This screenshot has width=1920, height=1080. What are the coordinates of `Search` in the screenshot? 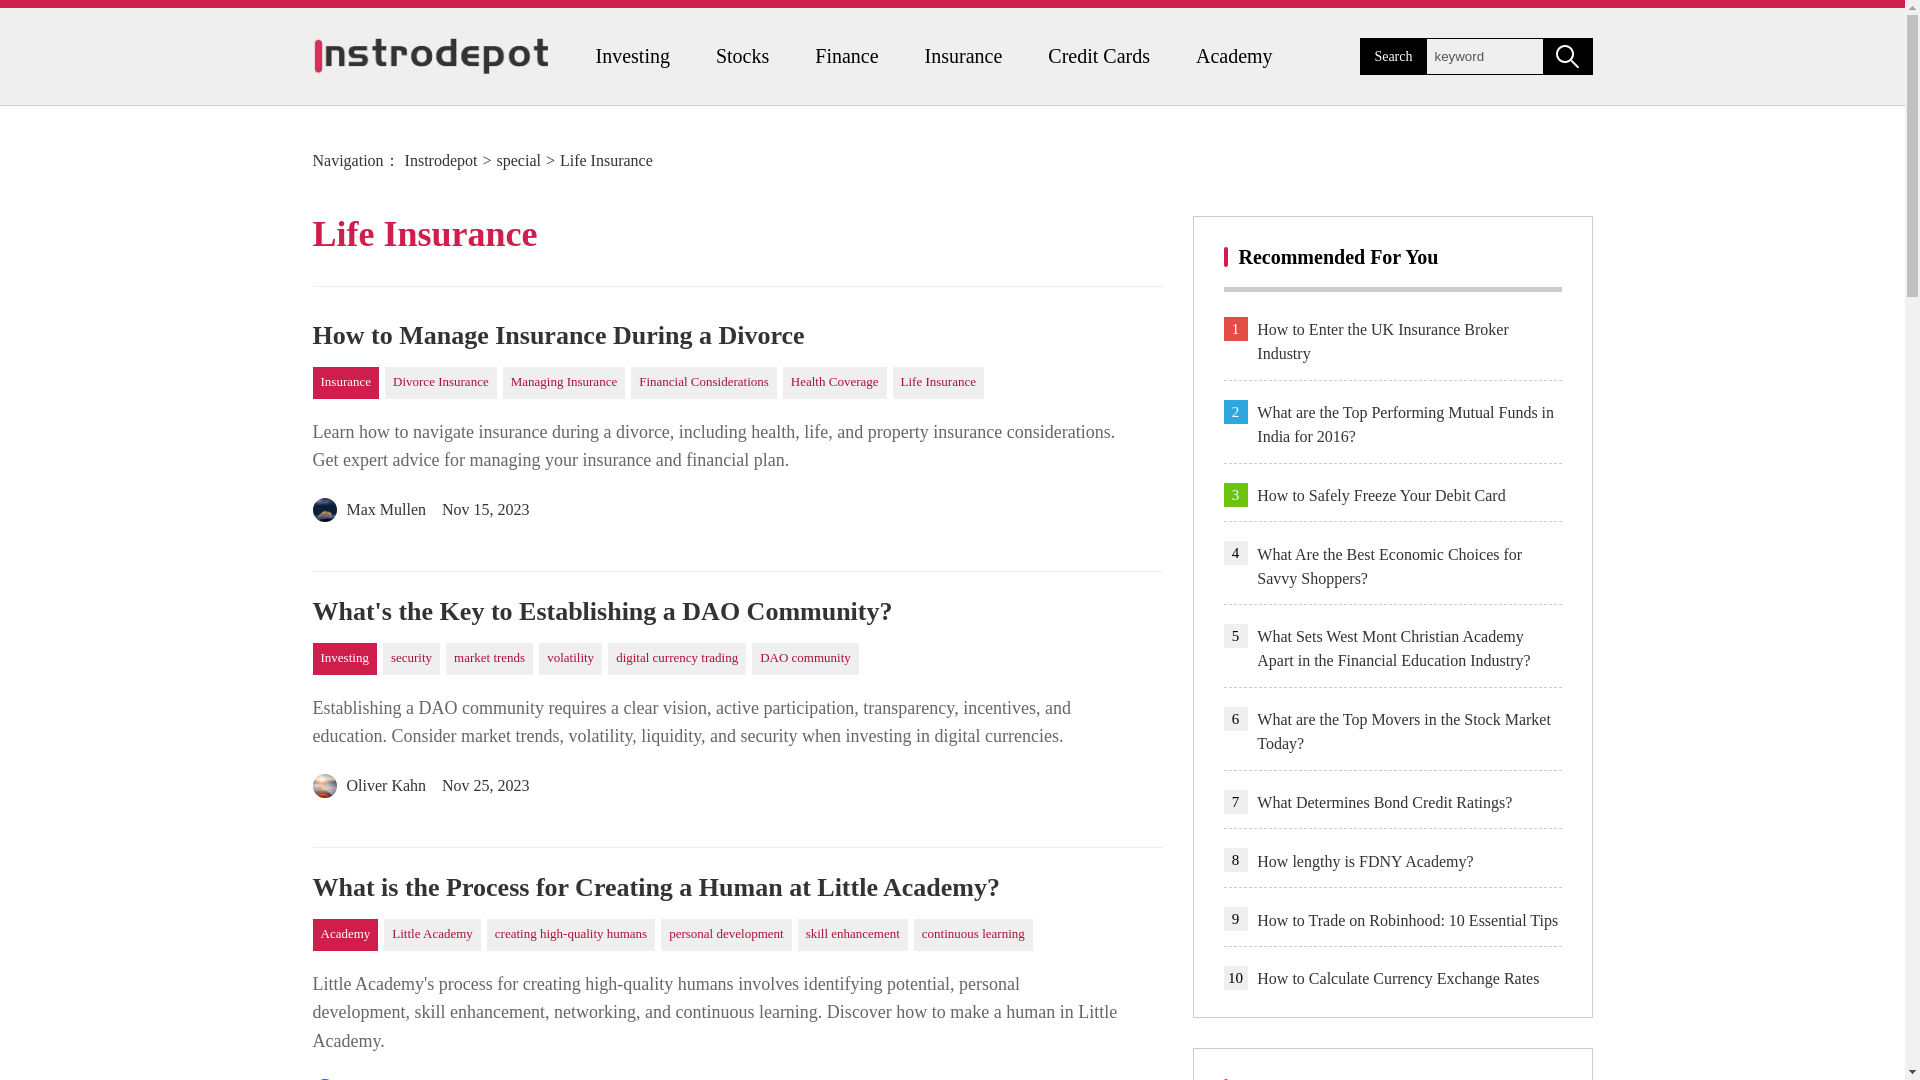 It's located at (1392, 56).